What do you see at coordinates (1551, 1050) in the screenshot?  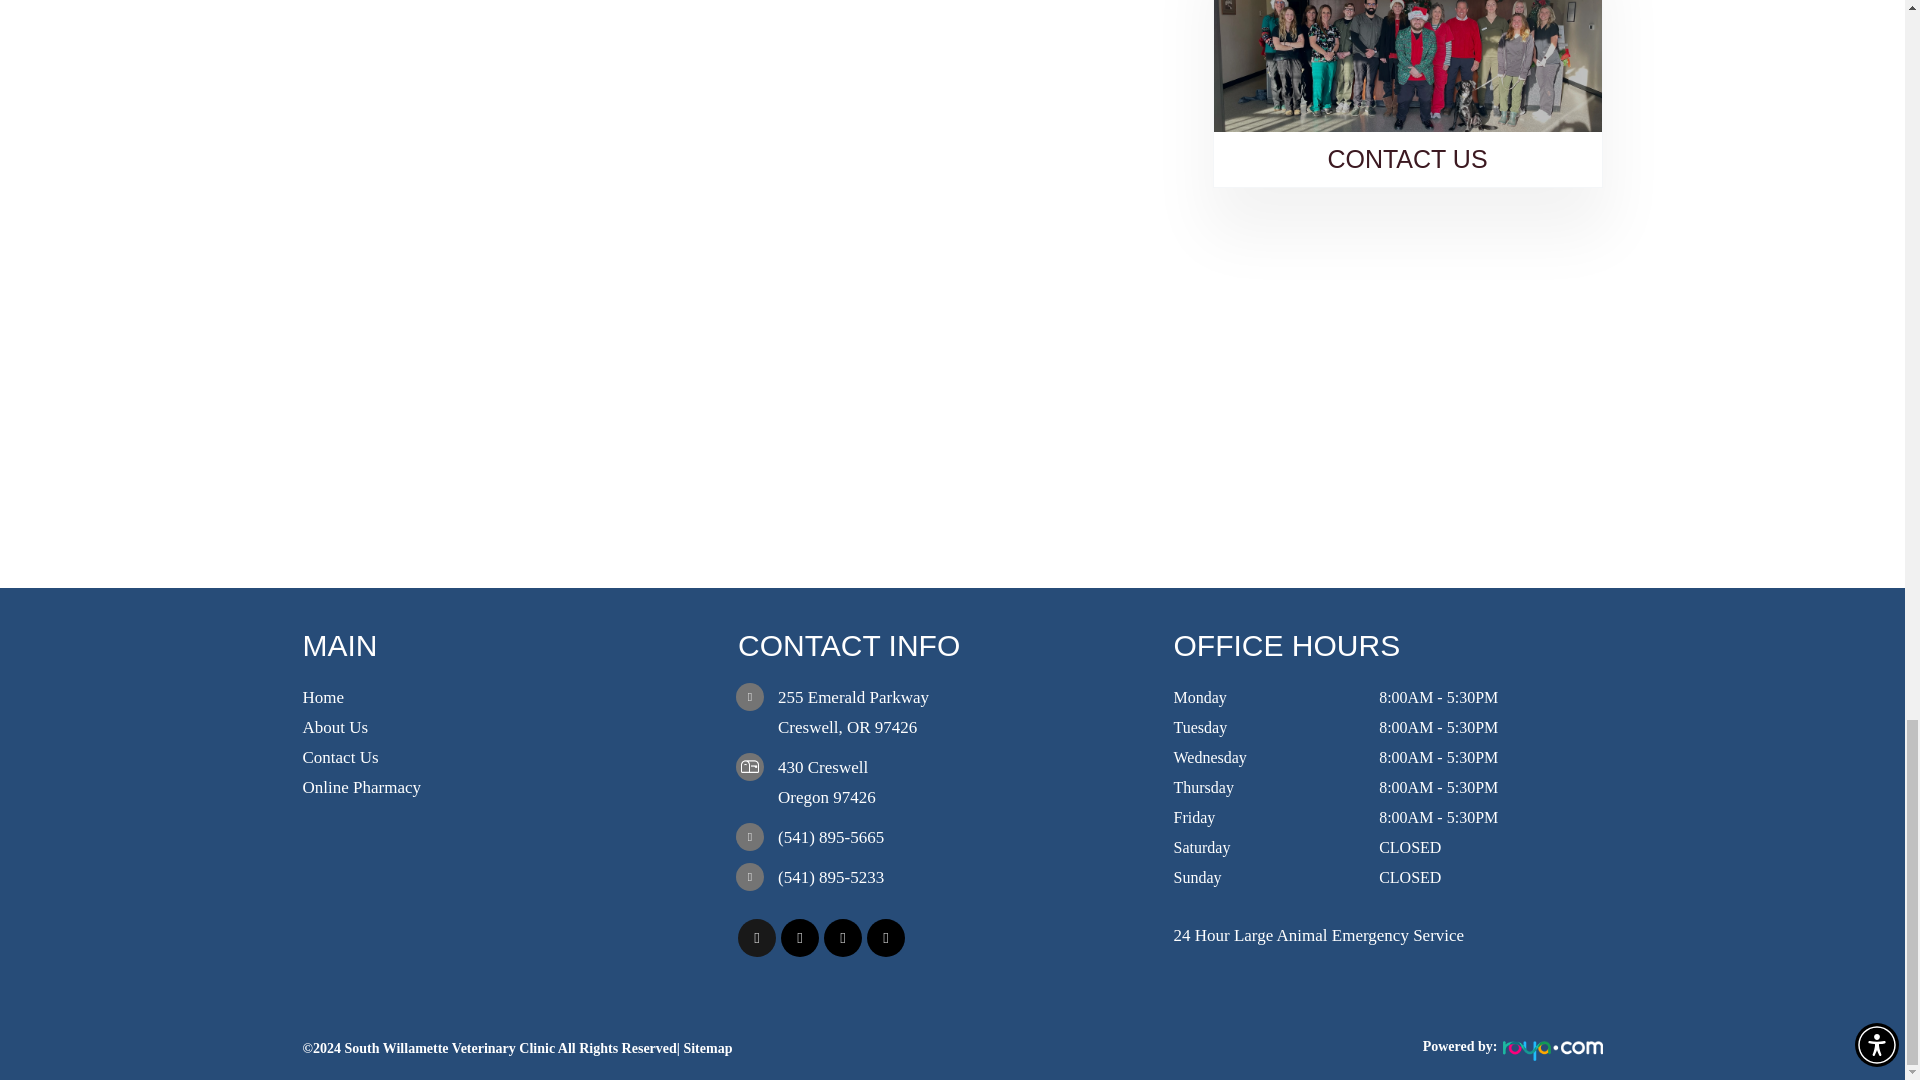 I see `Roya` at bounding box center [1551, 1050].